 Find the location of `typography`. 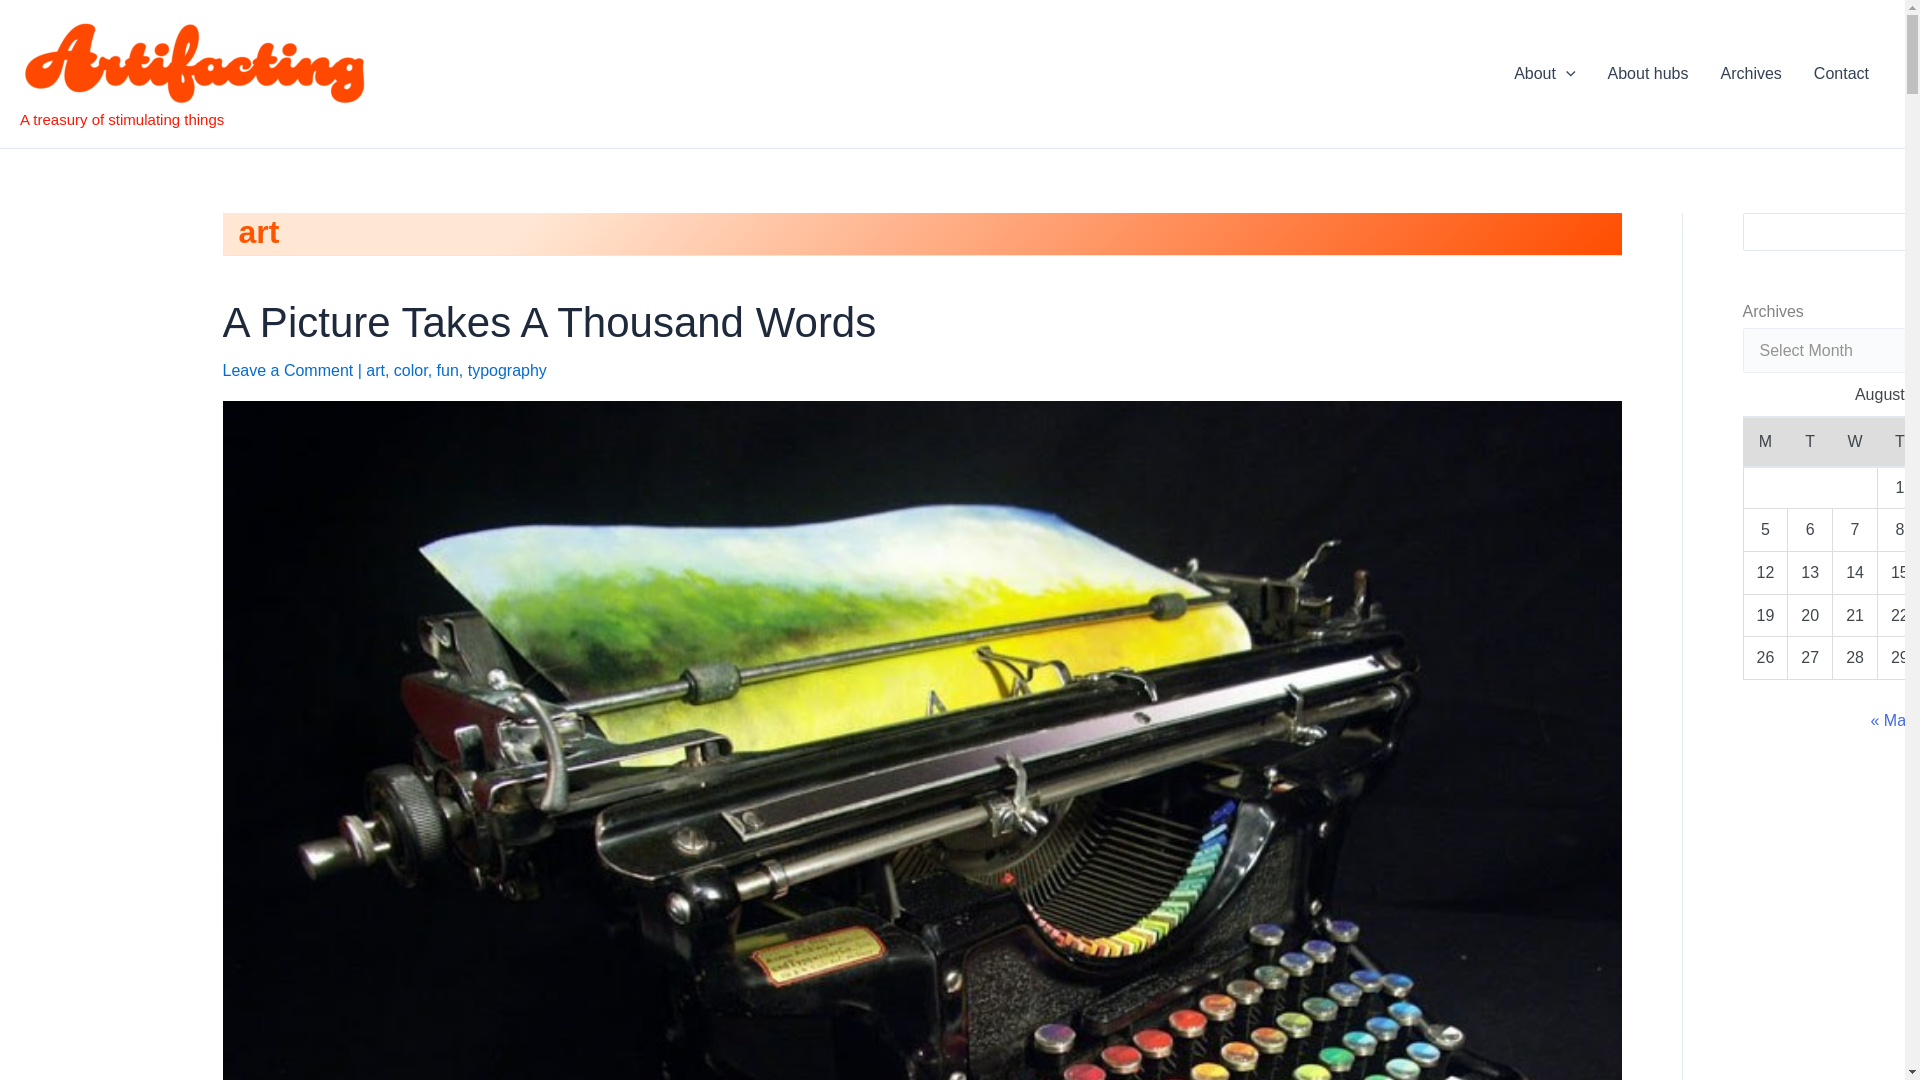

typography is located at coordinates (508, 370).